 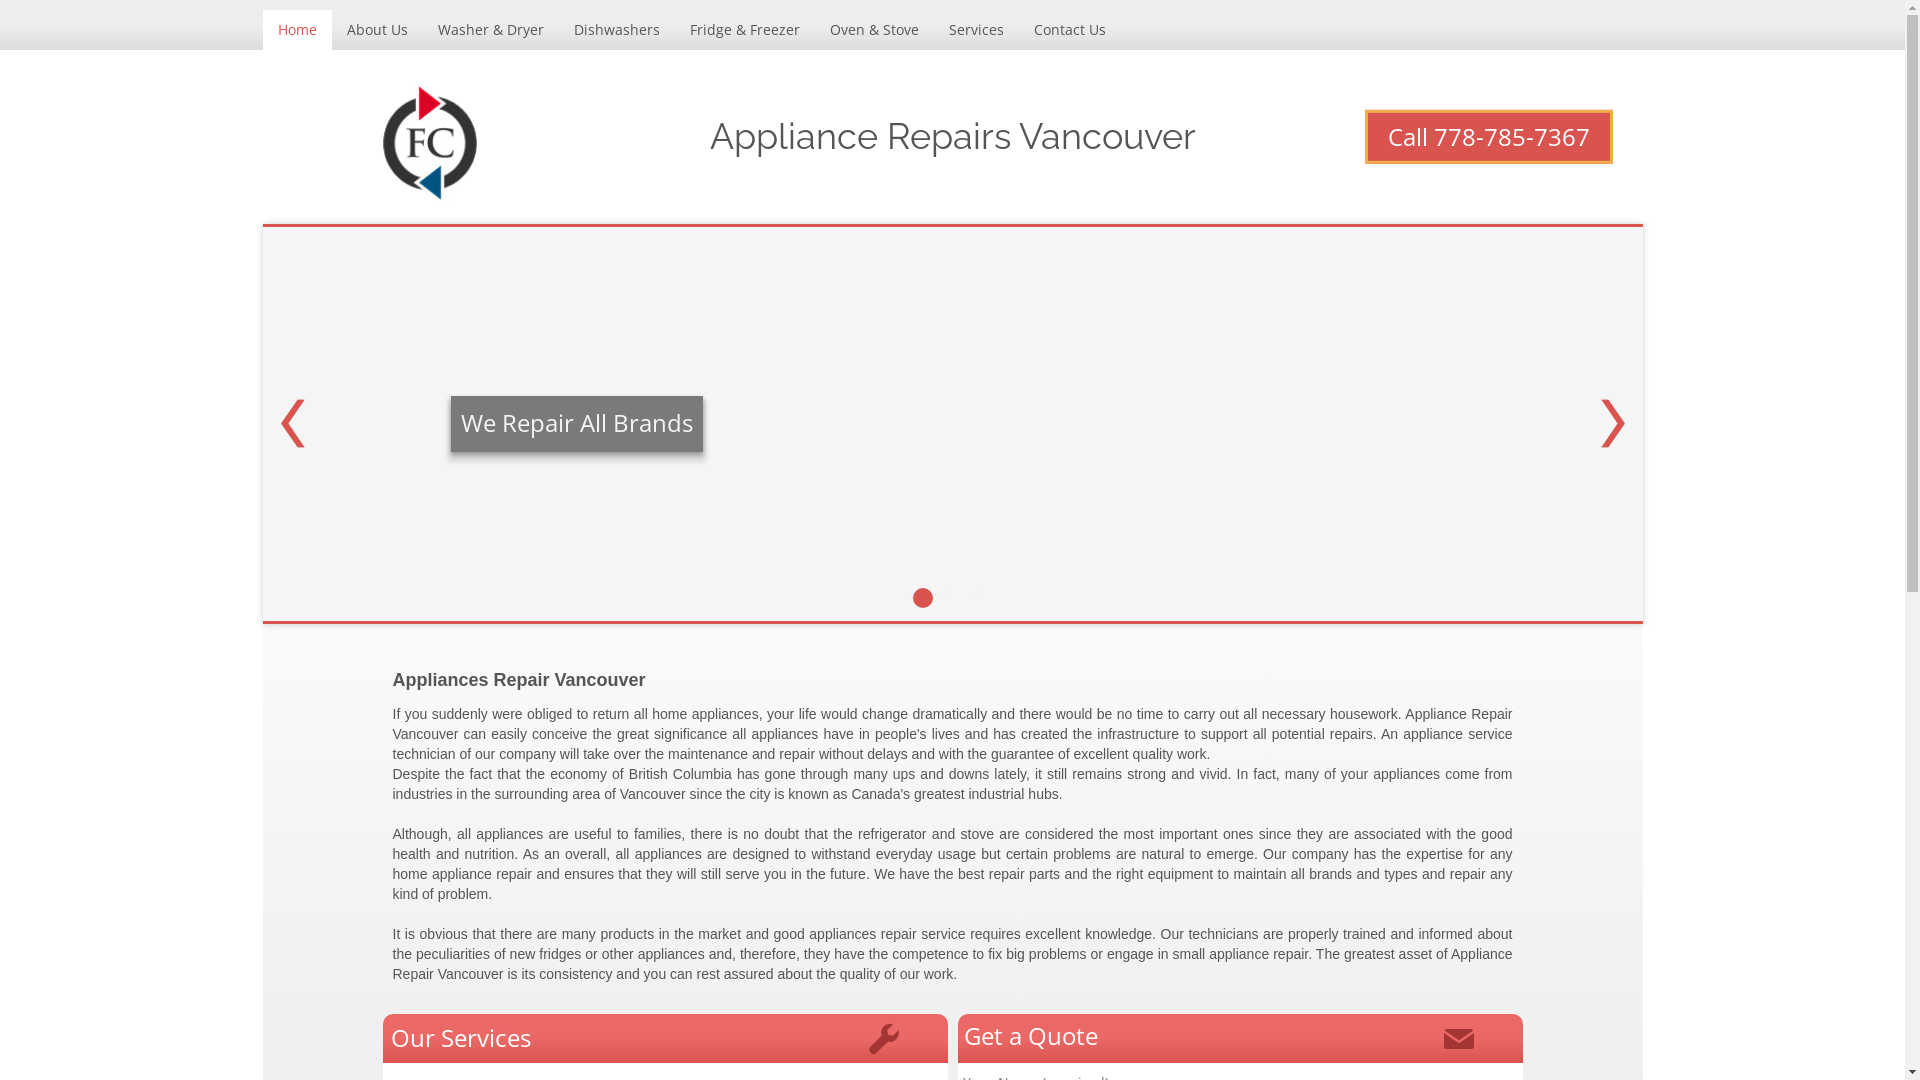 What do you see at coordinates (976, 30) in the screenshot?
I see `Services` at bounding box center [976, 30].